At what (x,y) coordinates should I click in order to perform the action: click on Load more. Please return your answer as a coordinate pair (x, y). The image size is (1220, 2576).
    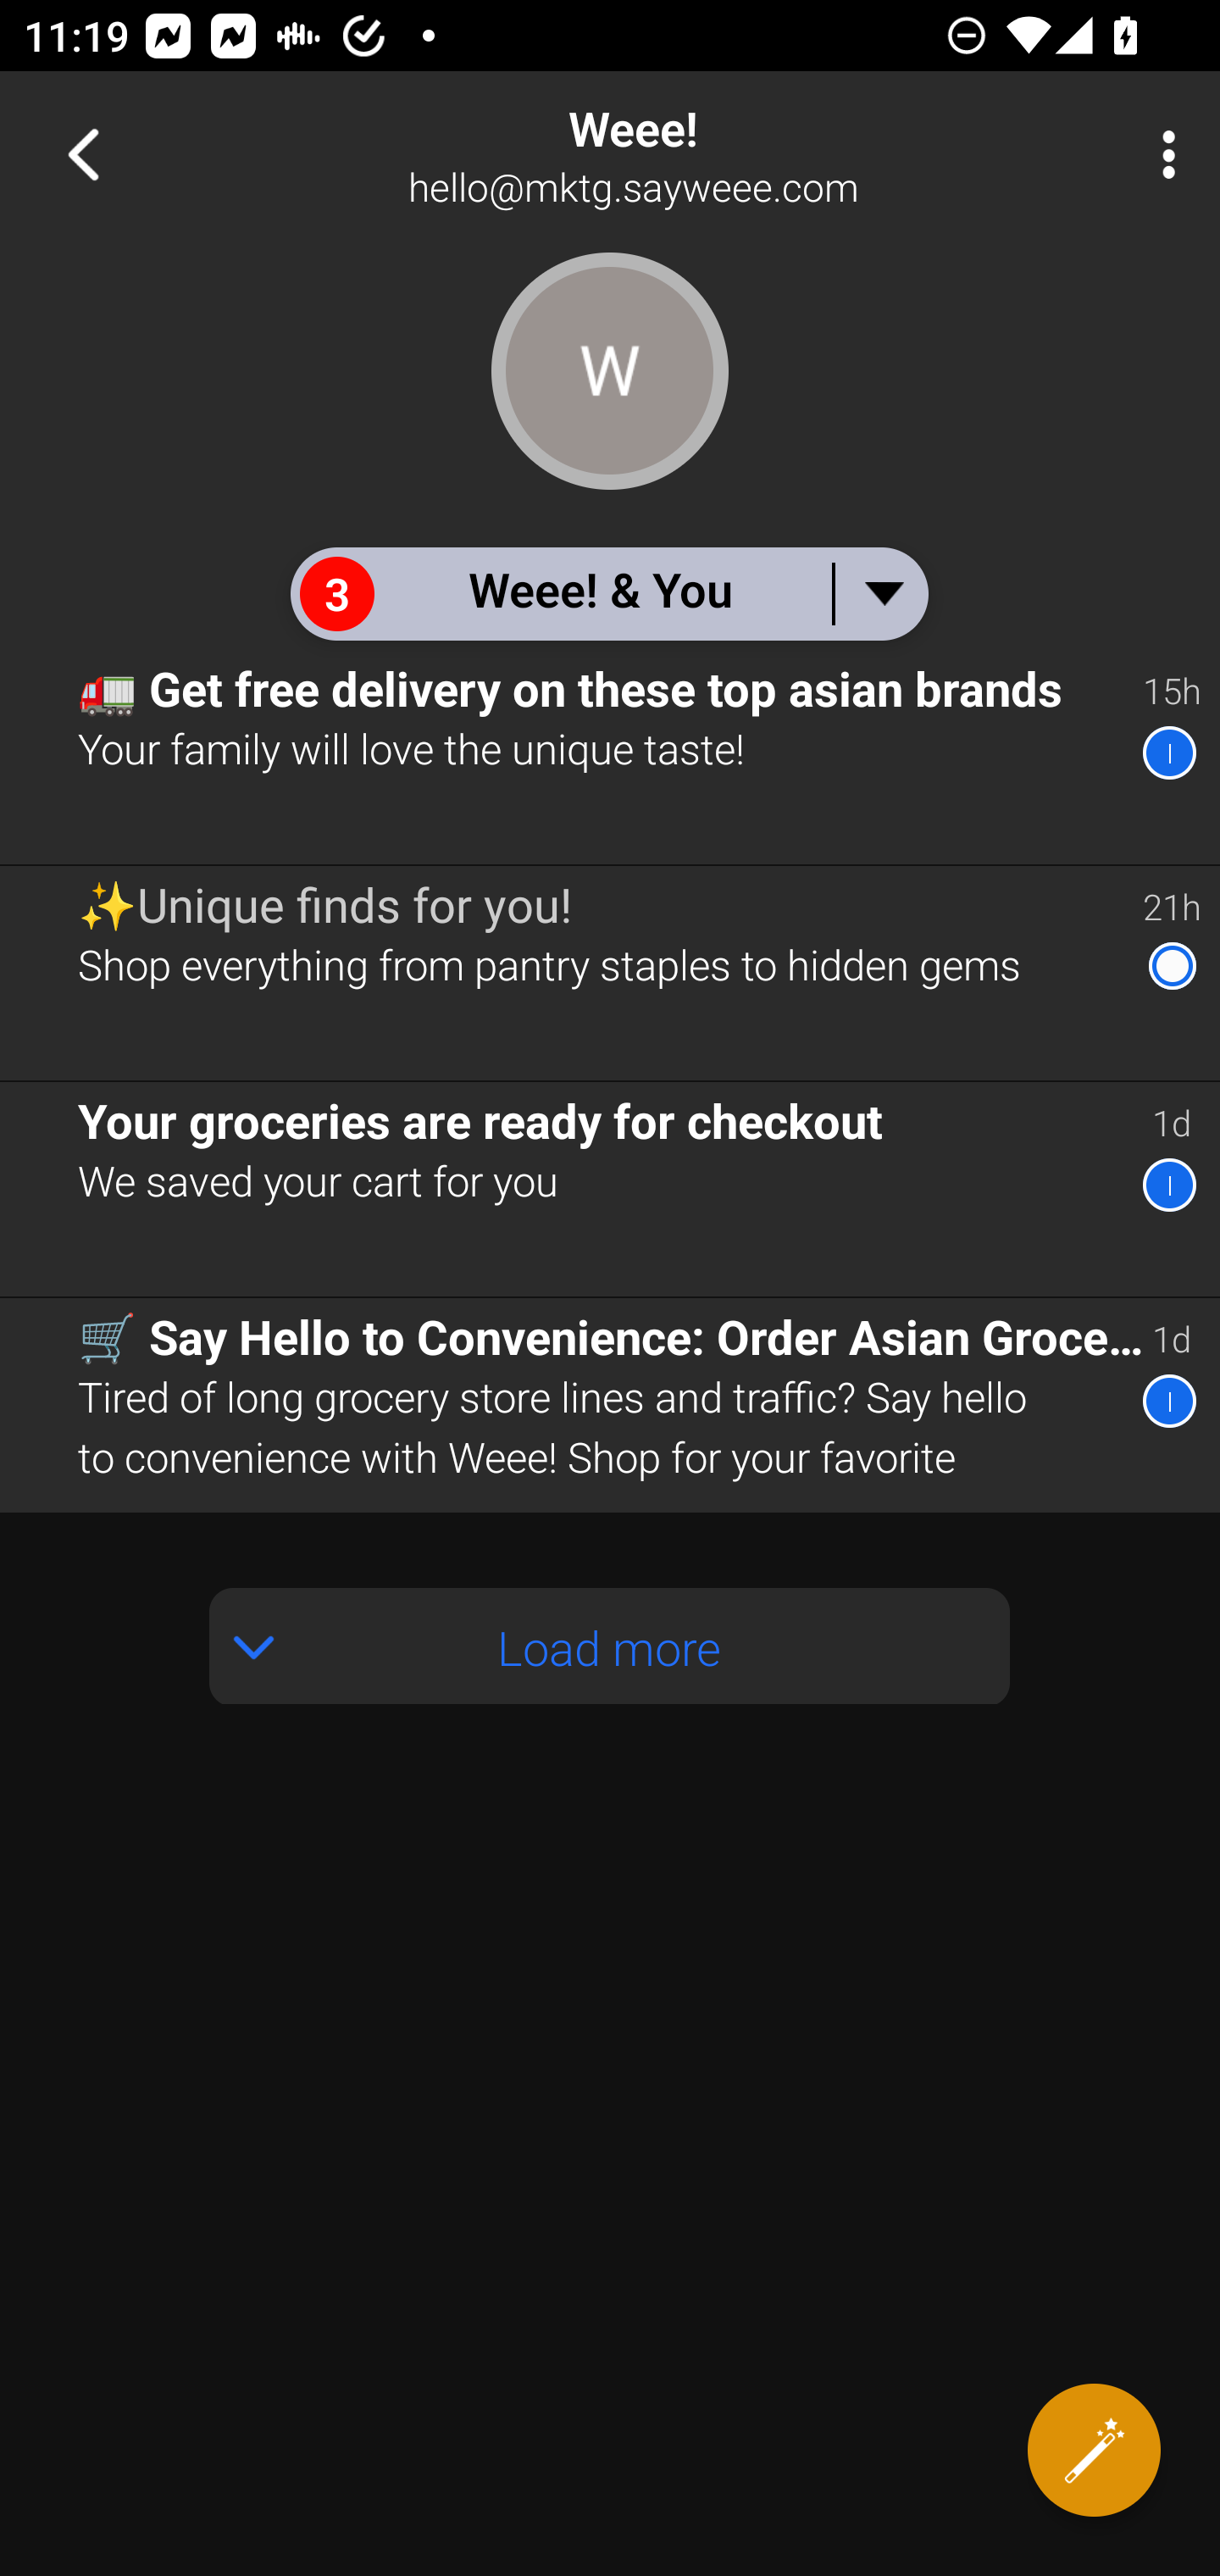
    Looking at the image, I should click on (610, 1646).